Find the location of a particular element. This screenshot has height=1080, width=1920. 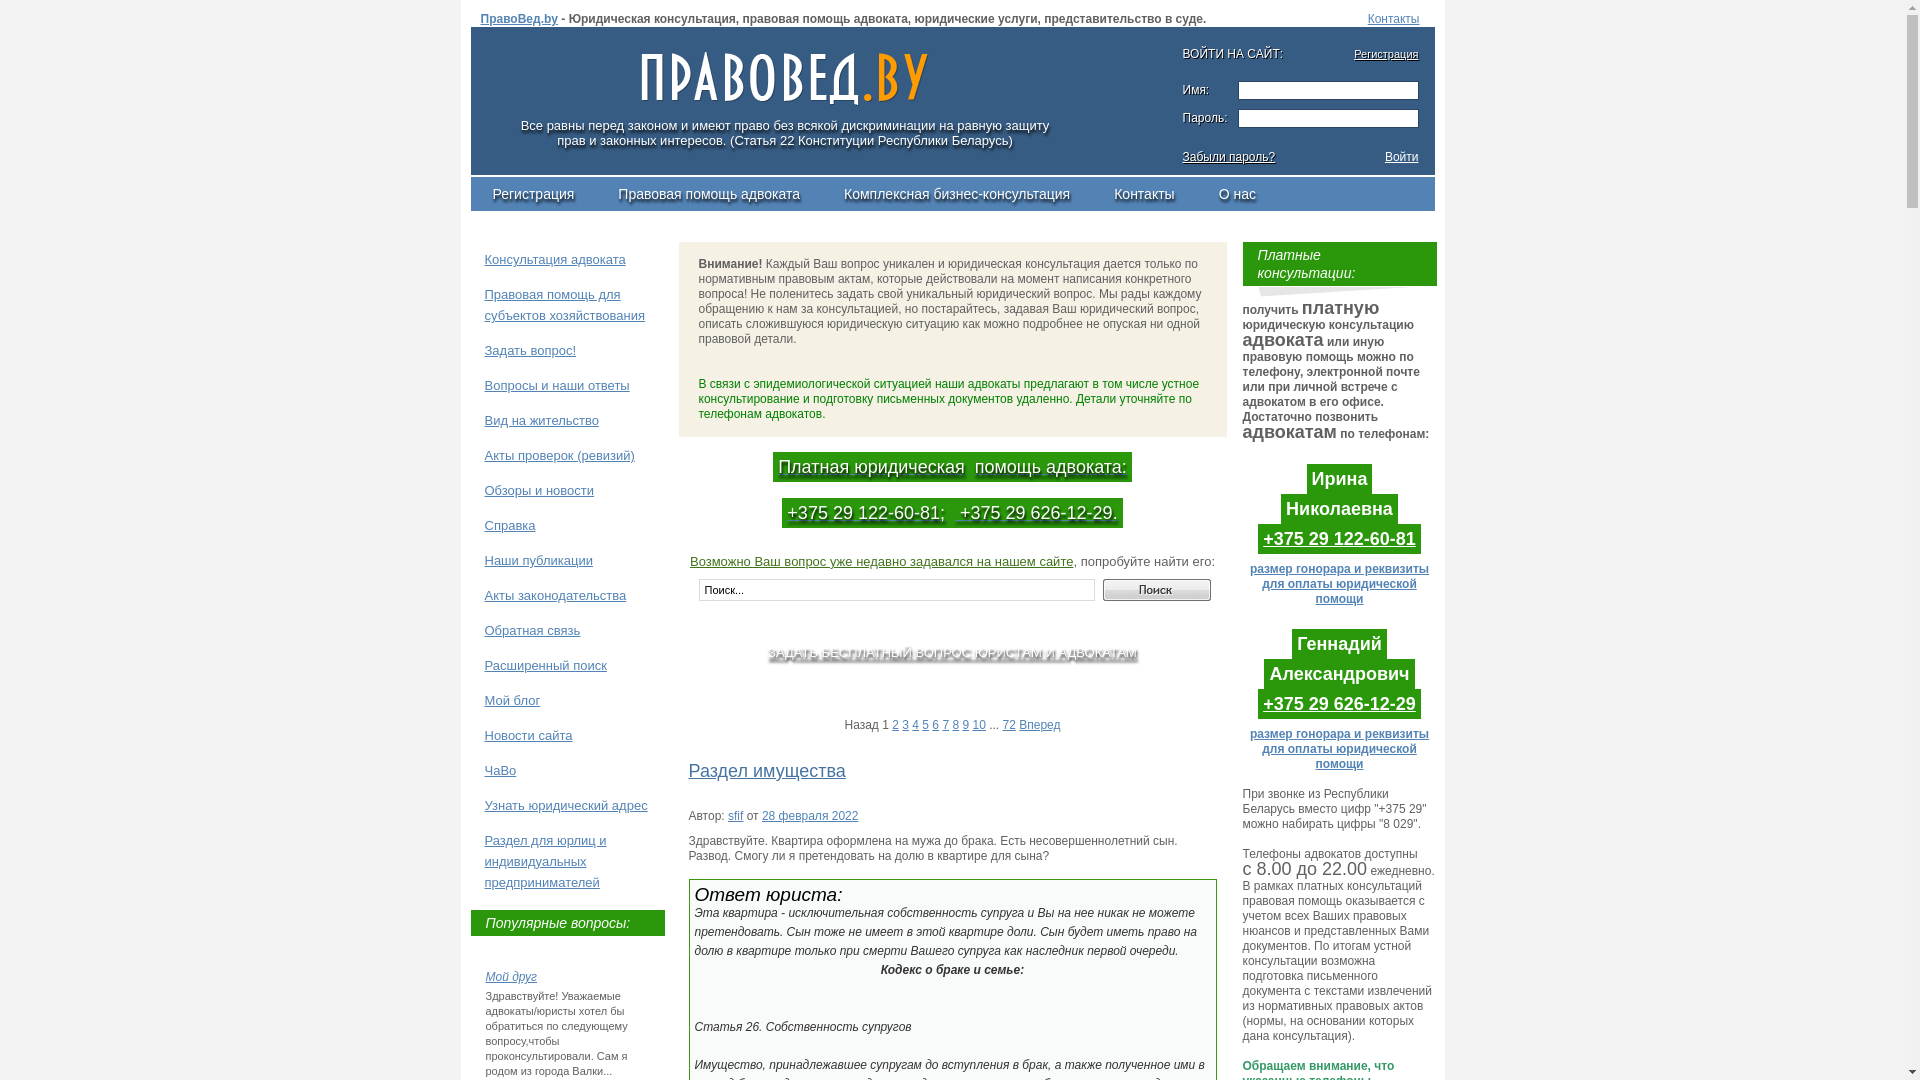

sfif is located at coordinates (736, 816).